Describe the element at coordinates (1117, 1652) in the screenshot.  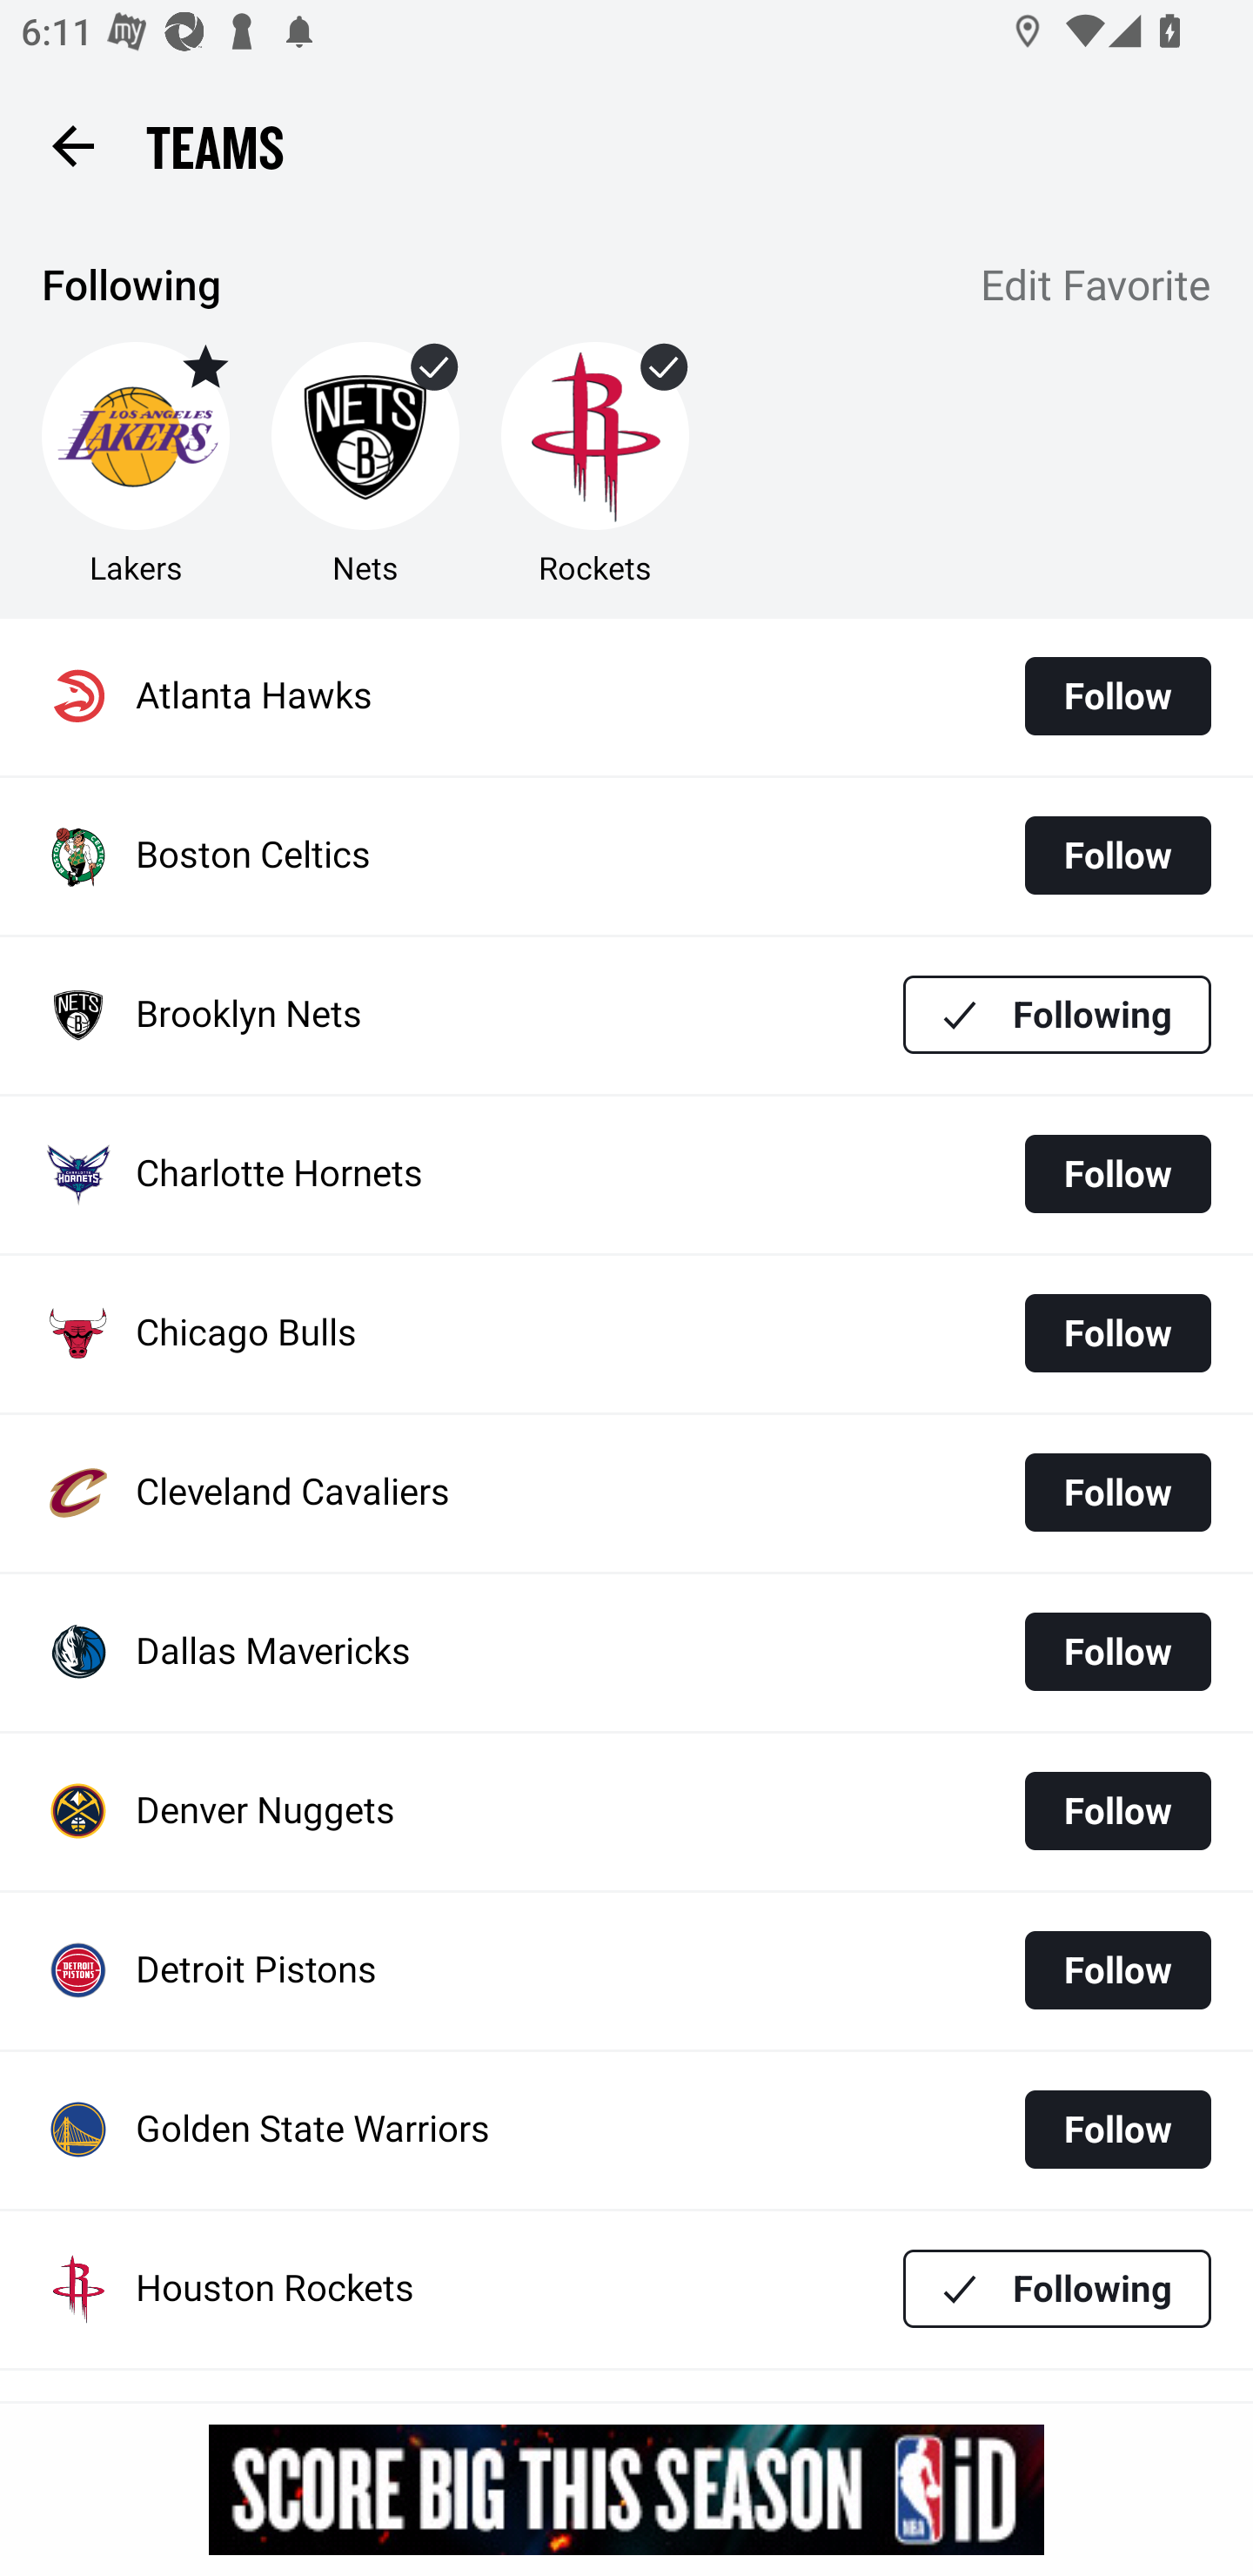
I see `Follow` at that location.